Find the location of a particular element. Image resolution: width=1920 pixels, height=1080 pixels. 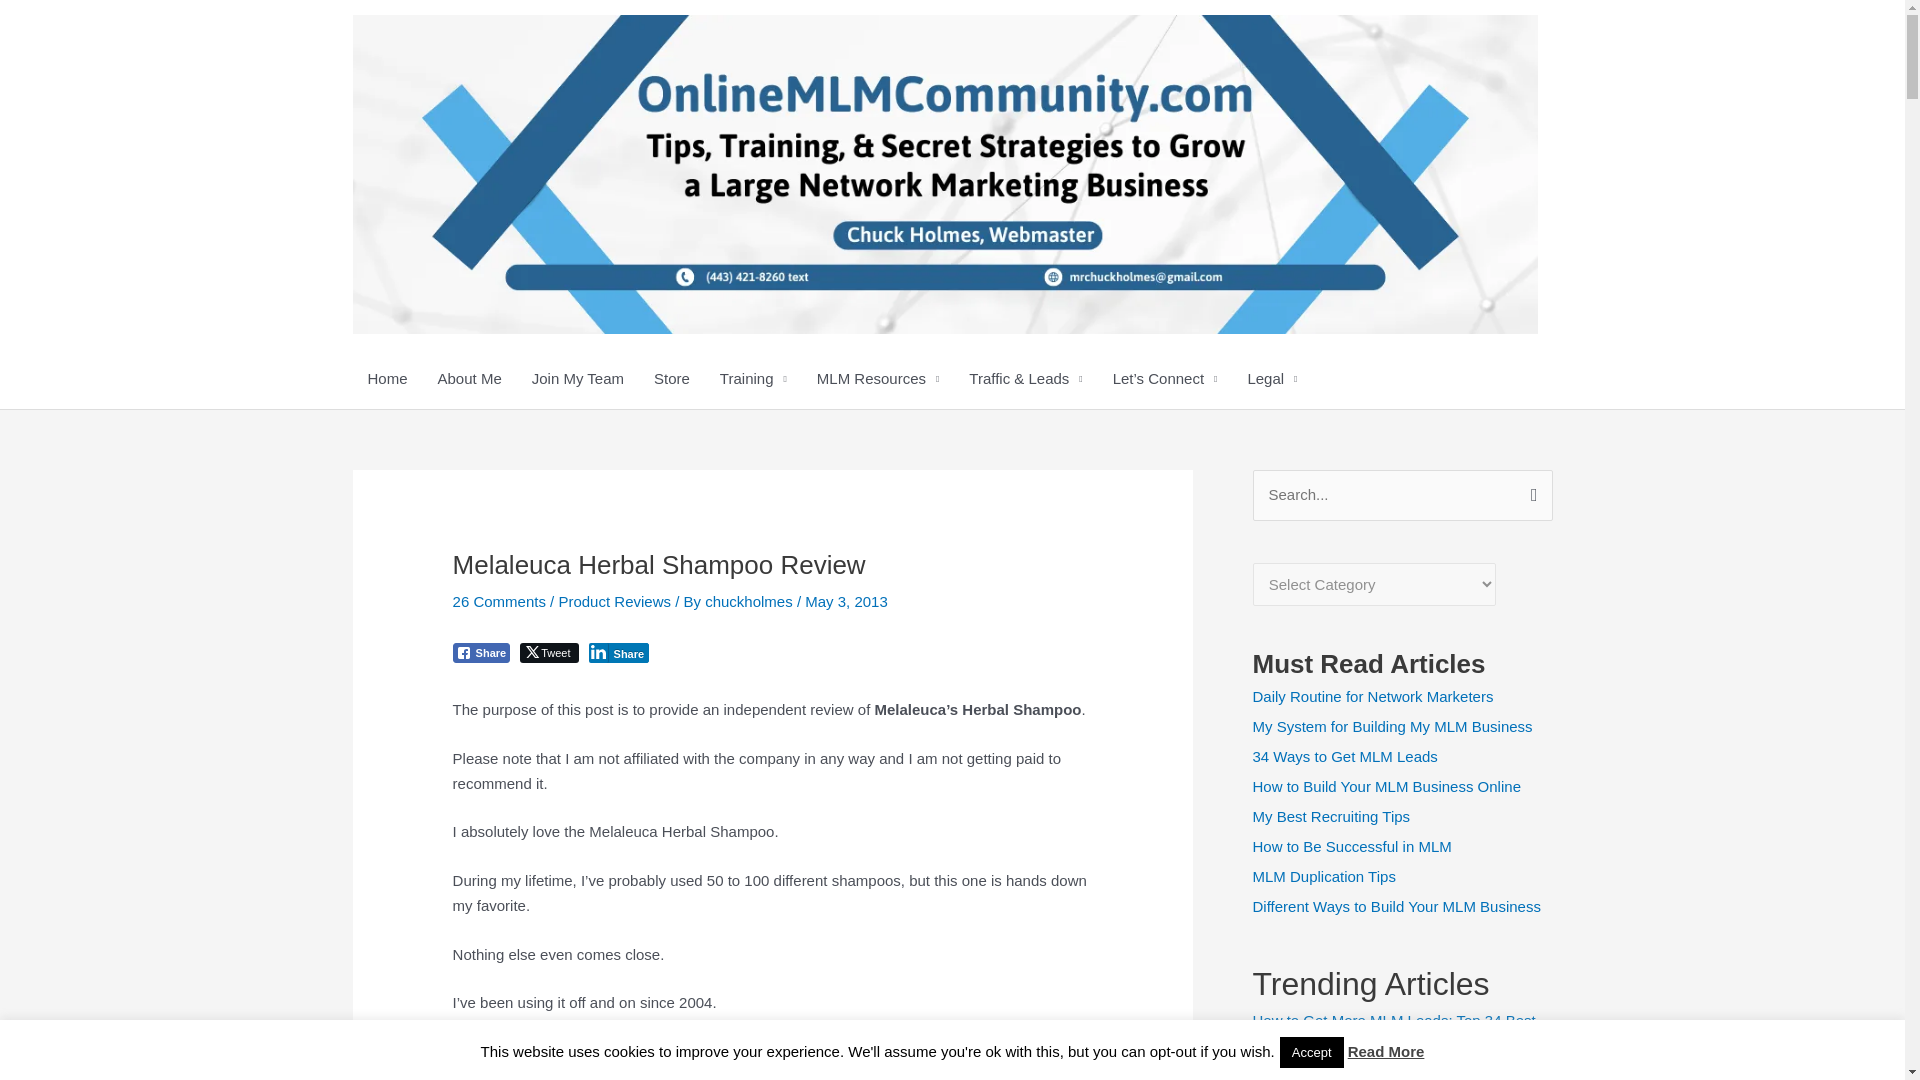

Product Reviews is located at coordinates (614, 601).